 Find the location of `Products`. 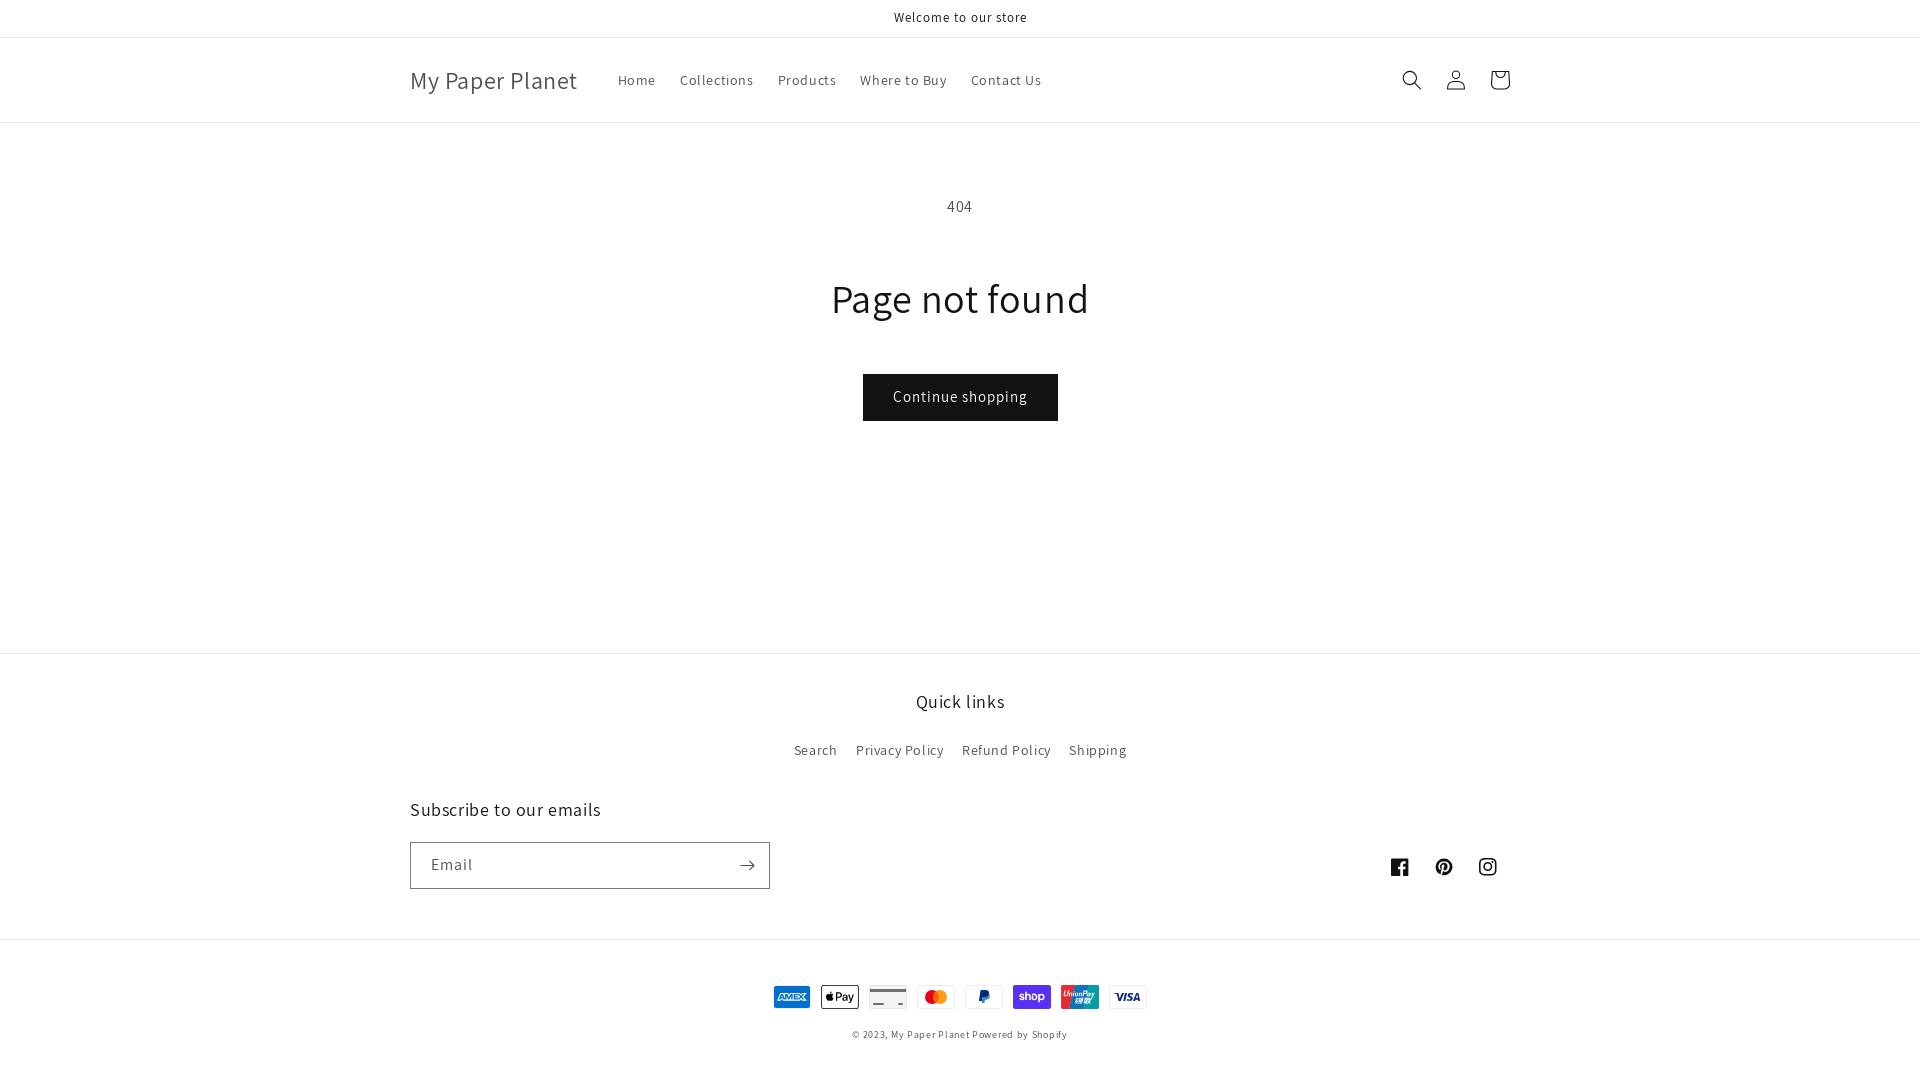

Products is located at coordinates (808, 80).